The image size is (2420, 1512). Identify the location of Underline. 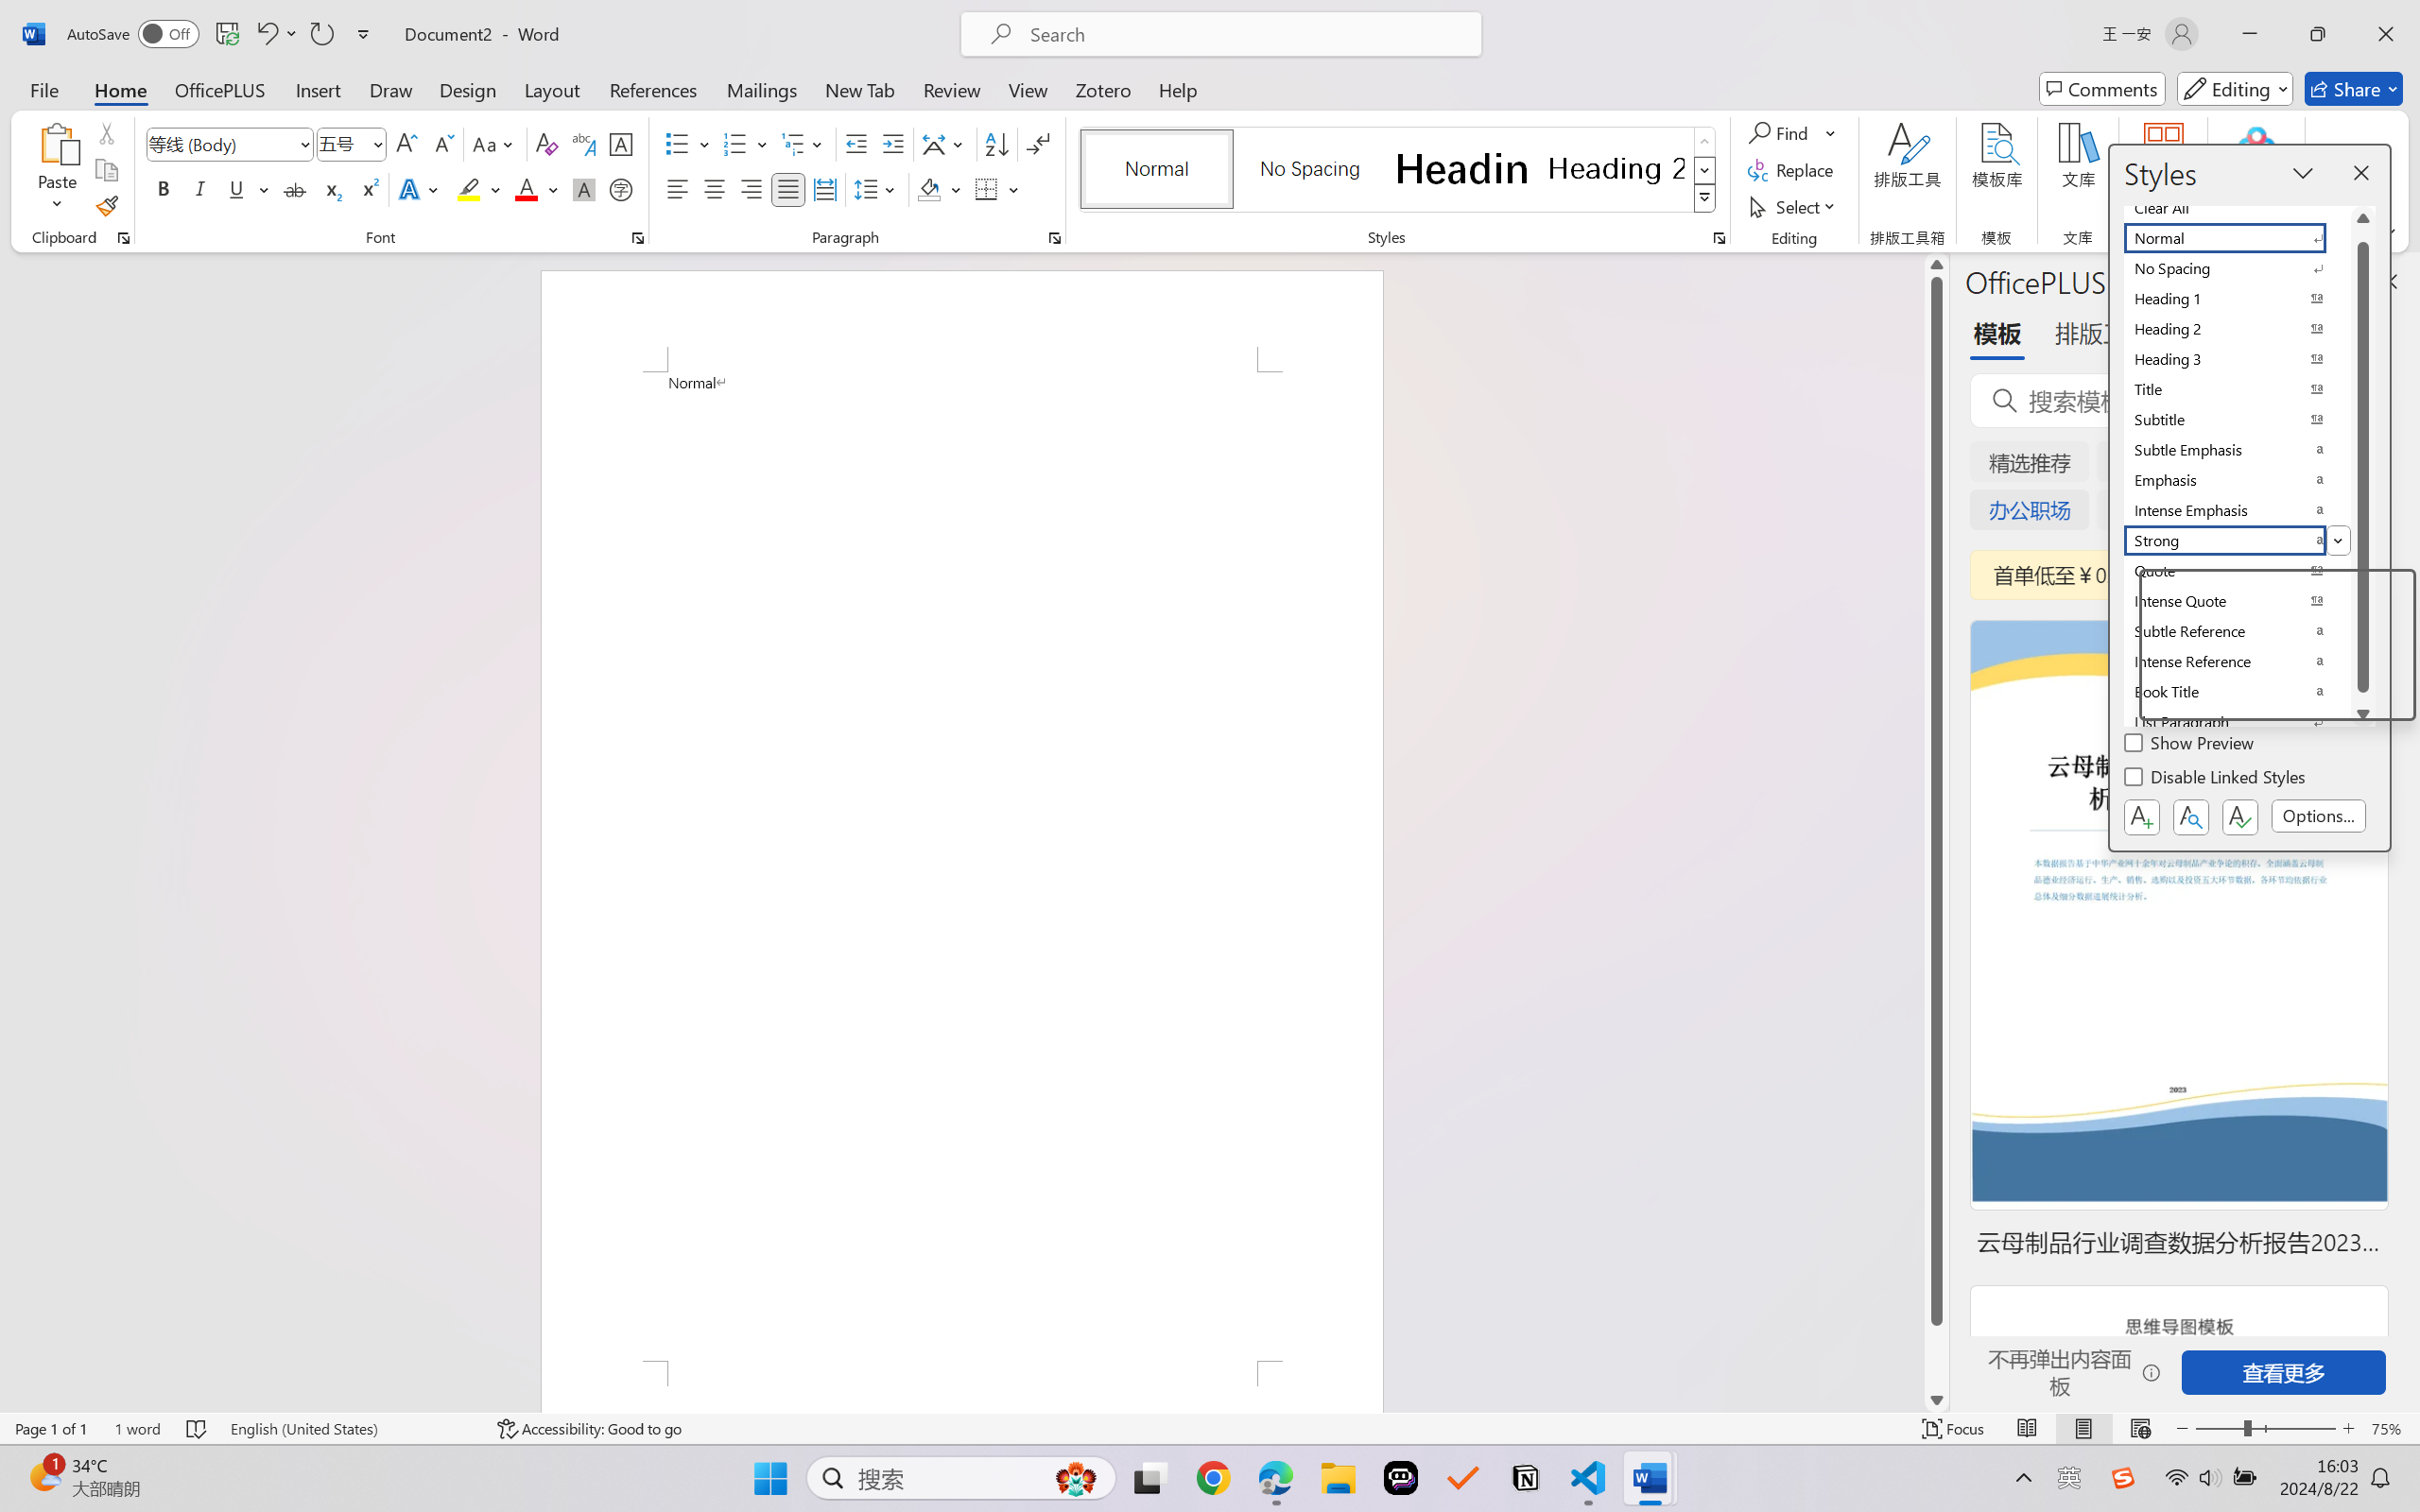
(248, 189).